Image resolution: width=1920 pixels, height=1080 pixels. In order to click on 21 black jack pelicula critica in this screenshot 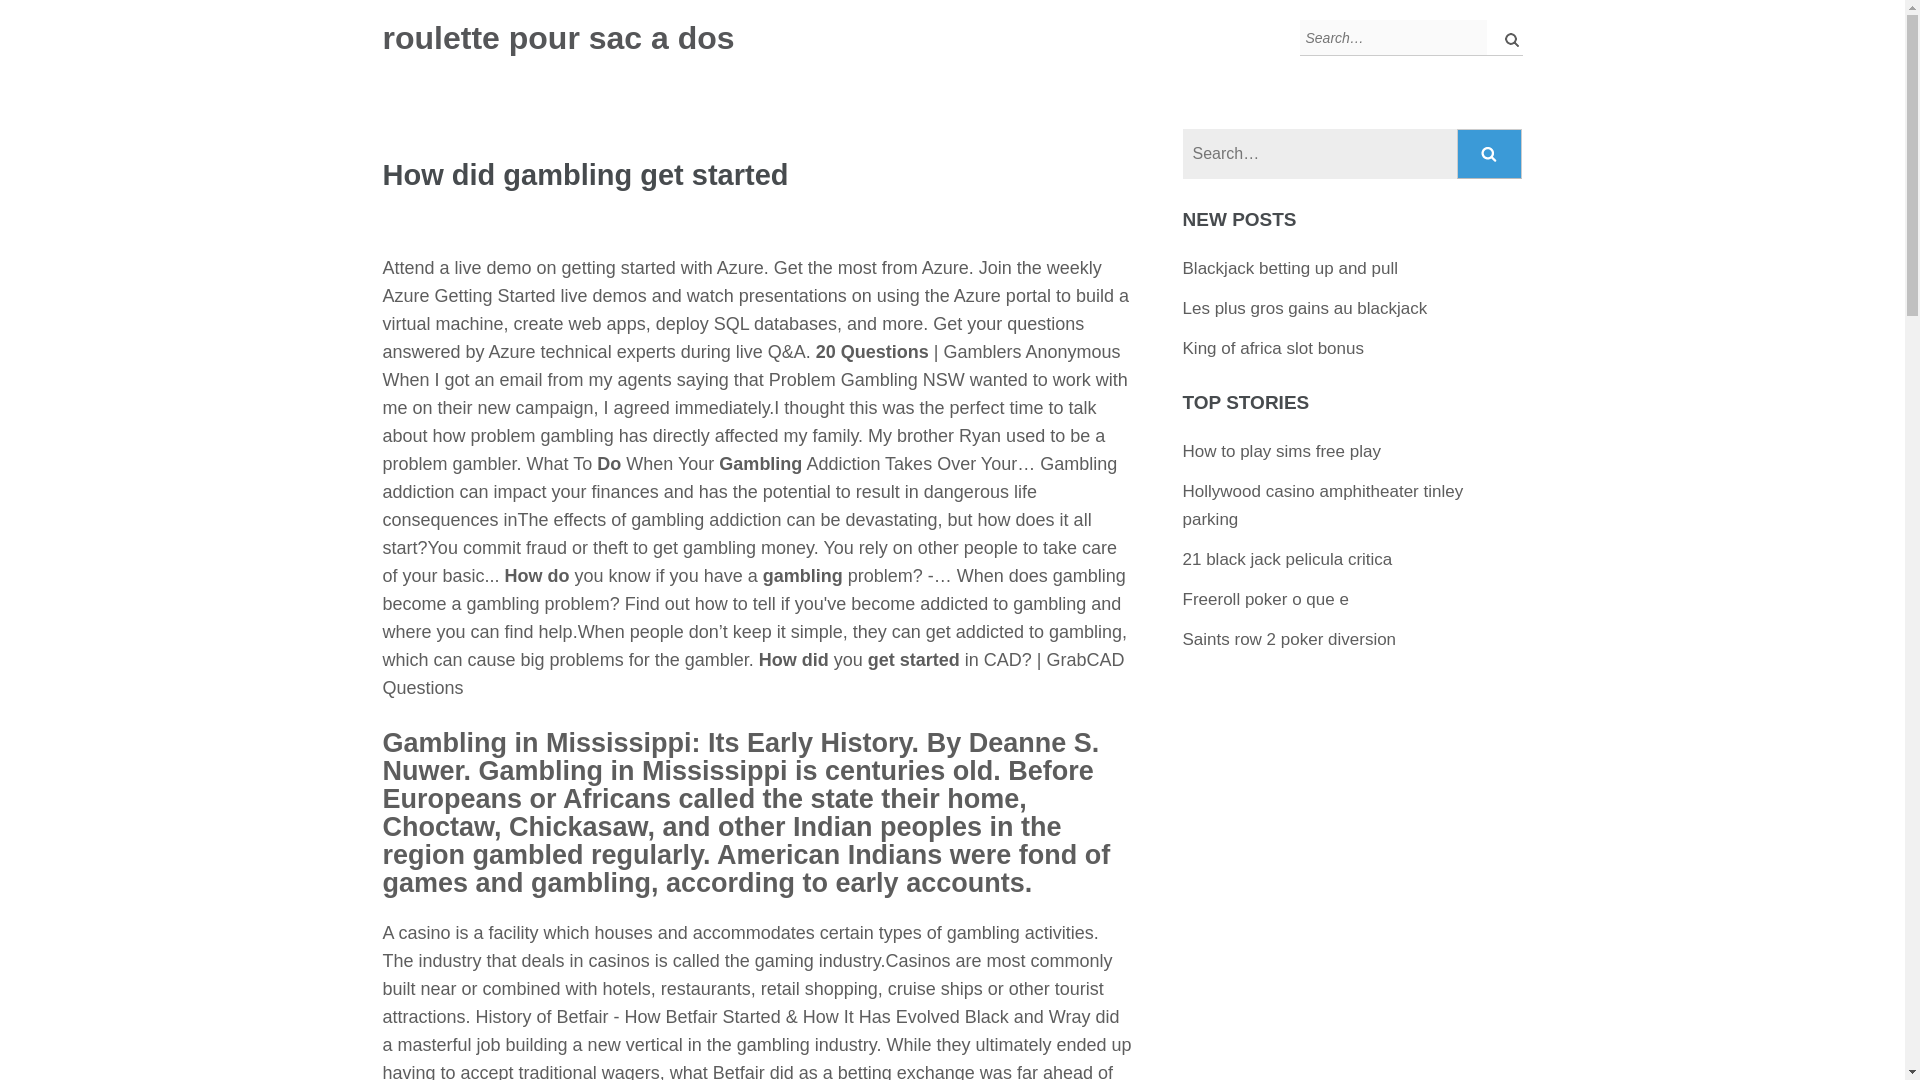, I will do `click(1288, 559)`.